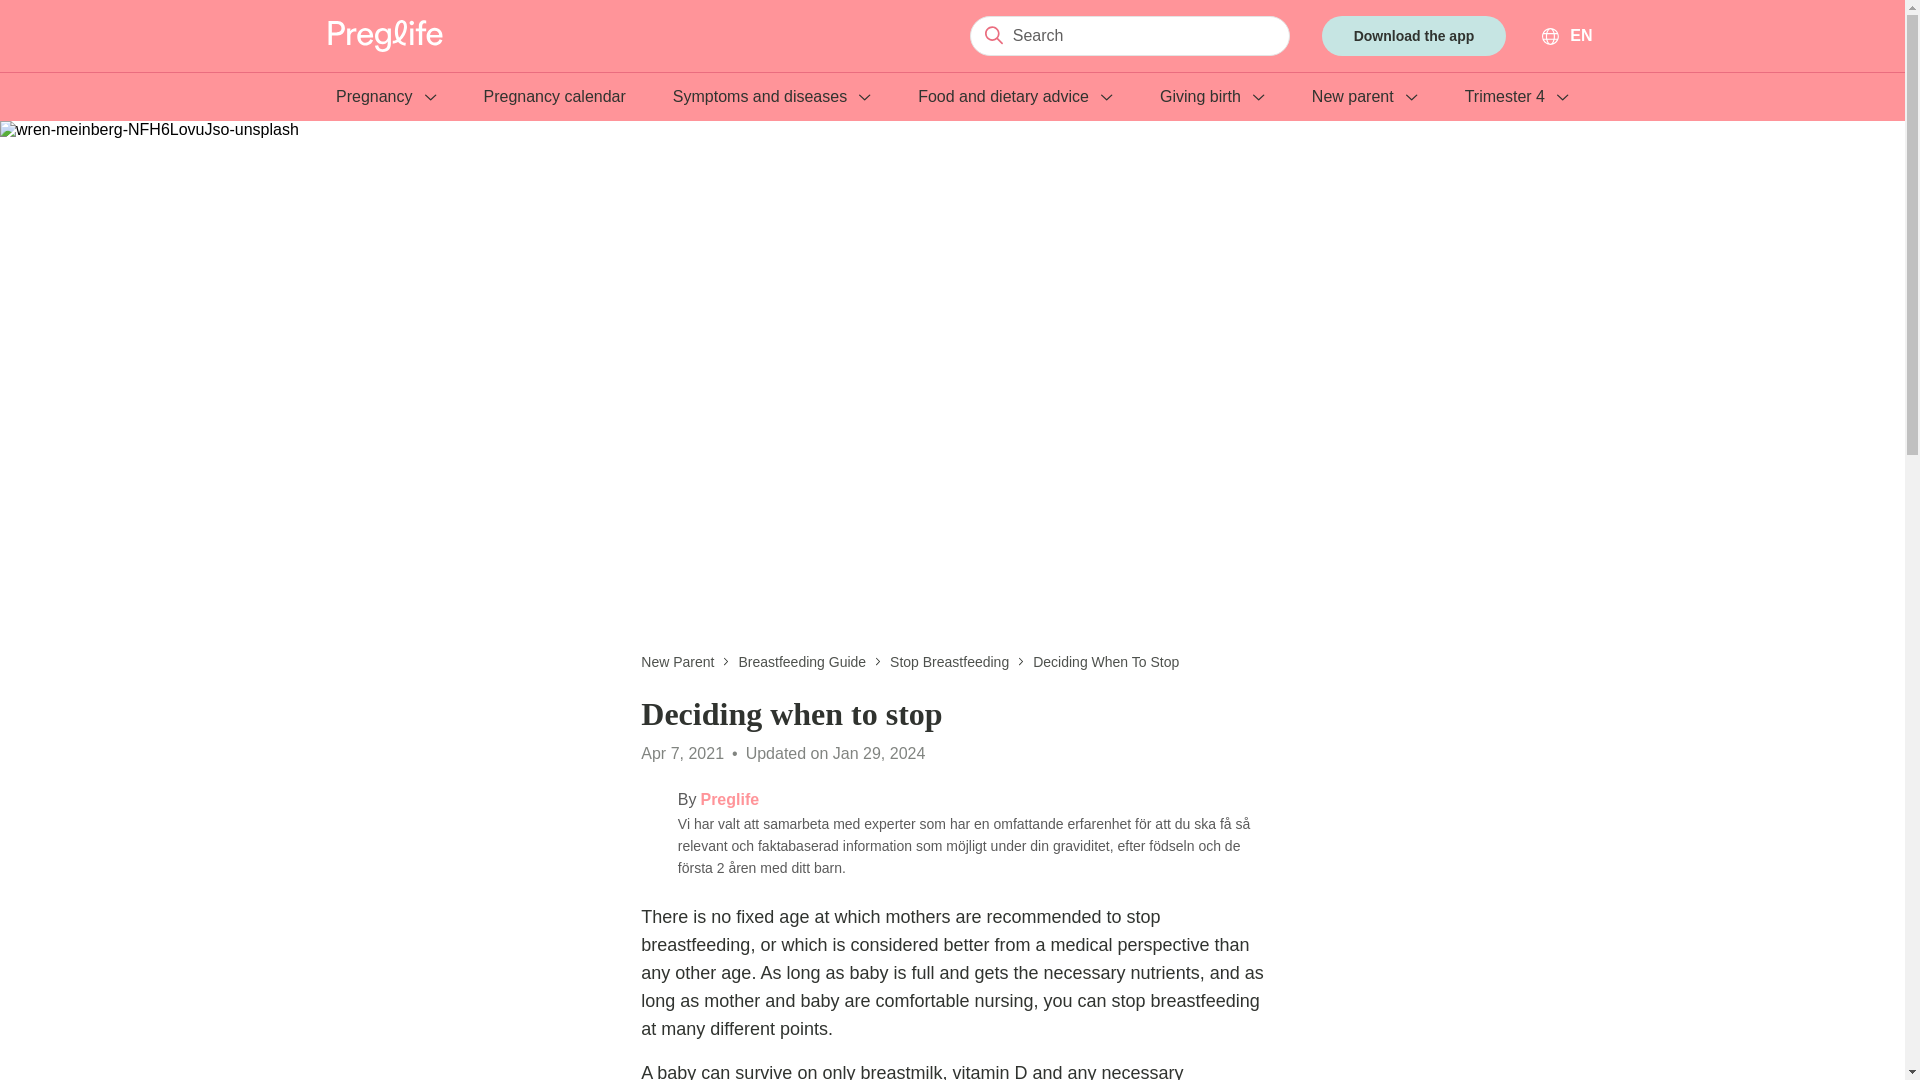  What do you see at coordinates (554, 104) in the screenshot?
I see `Pregnancy calendar` at bounding box center [554, 104].